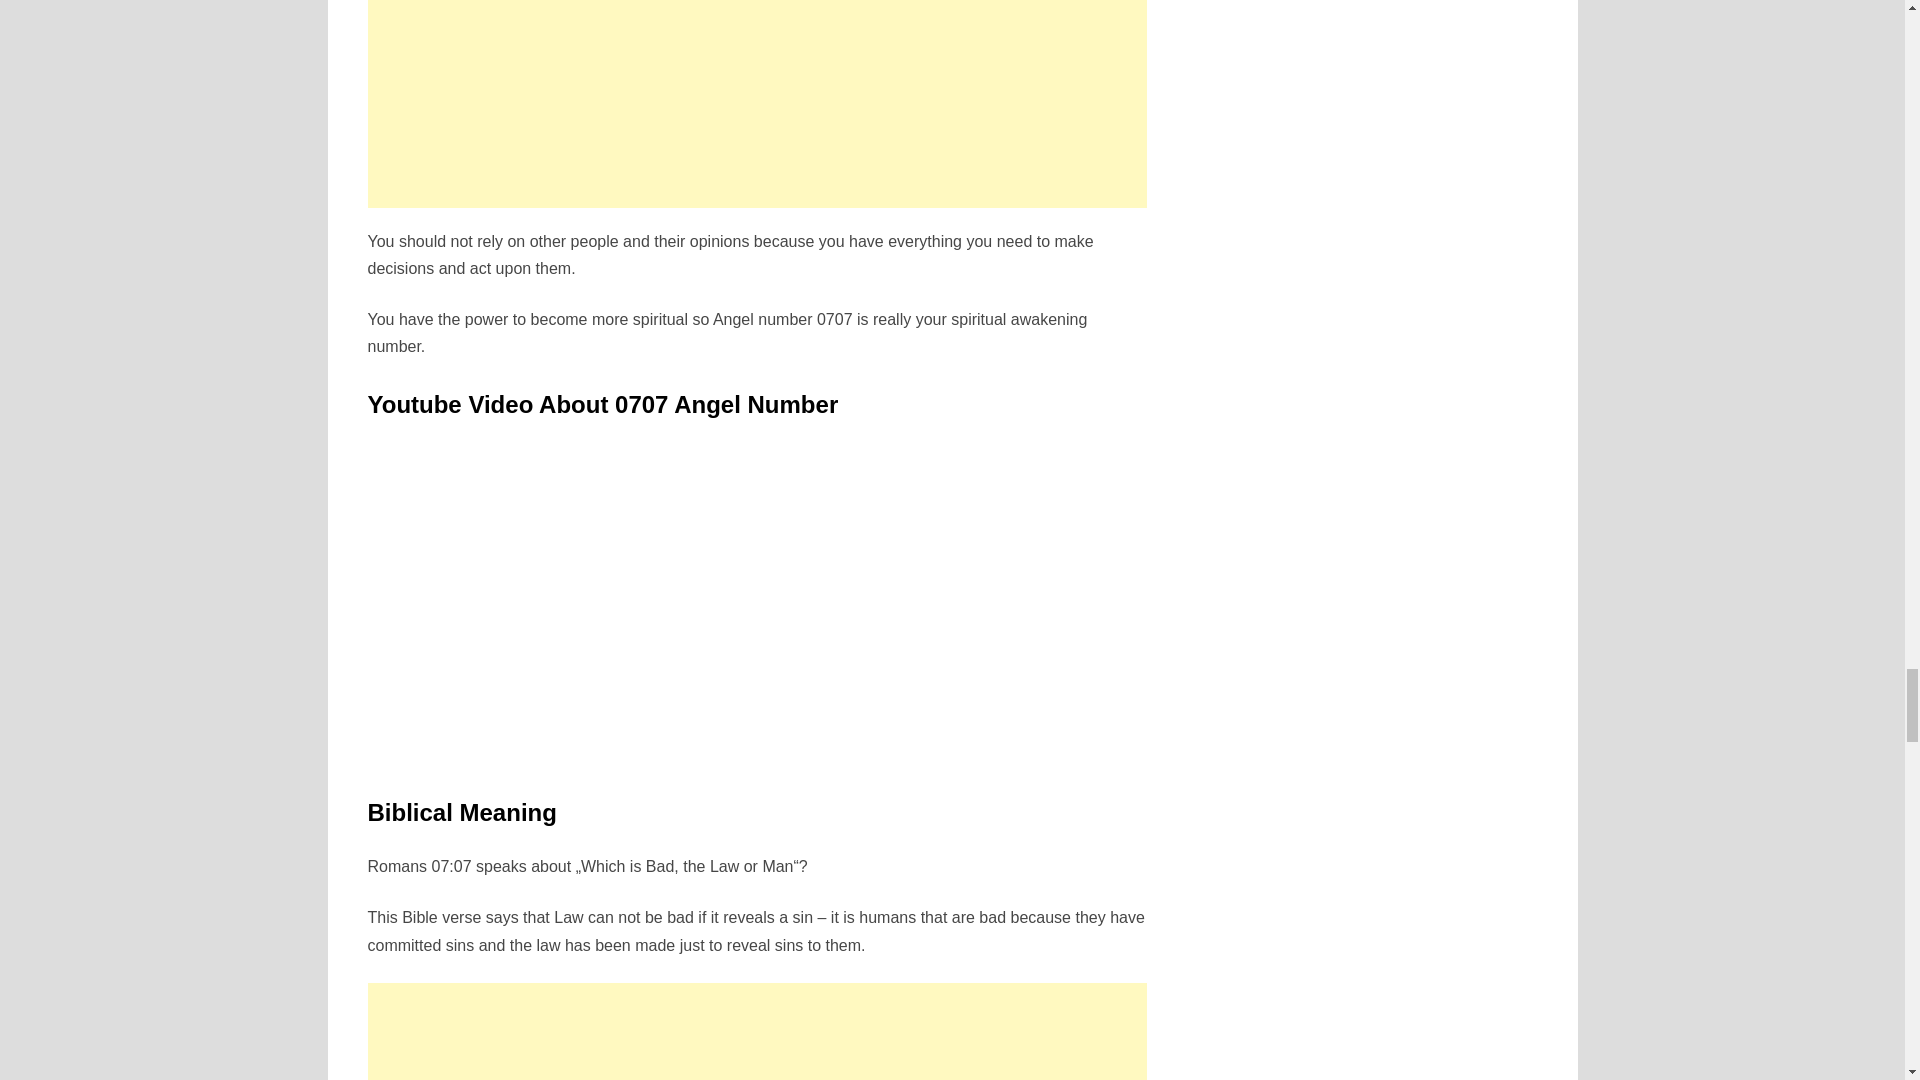  What do you see at coordinates (648, 602) in the screenshot?
I see `YouTube video player` at bounding box center [648, 602].